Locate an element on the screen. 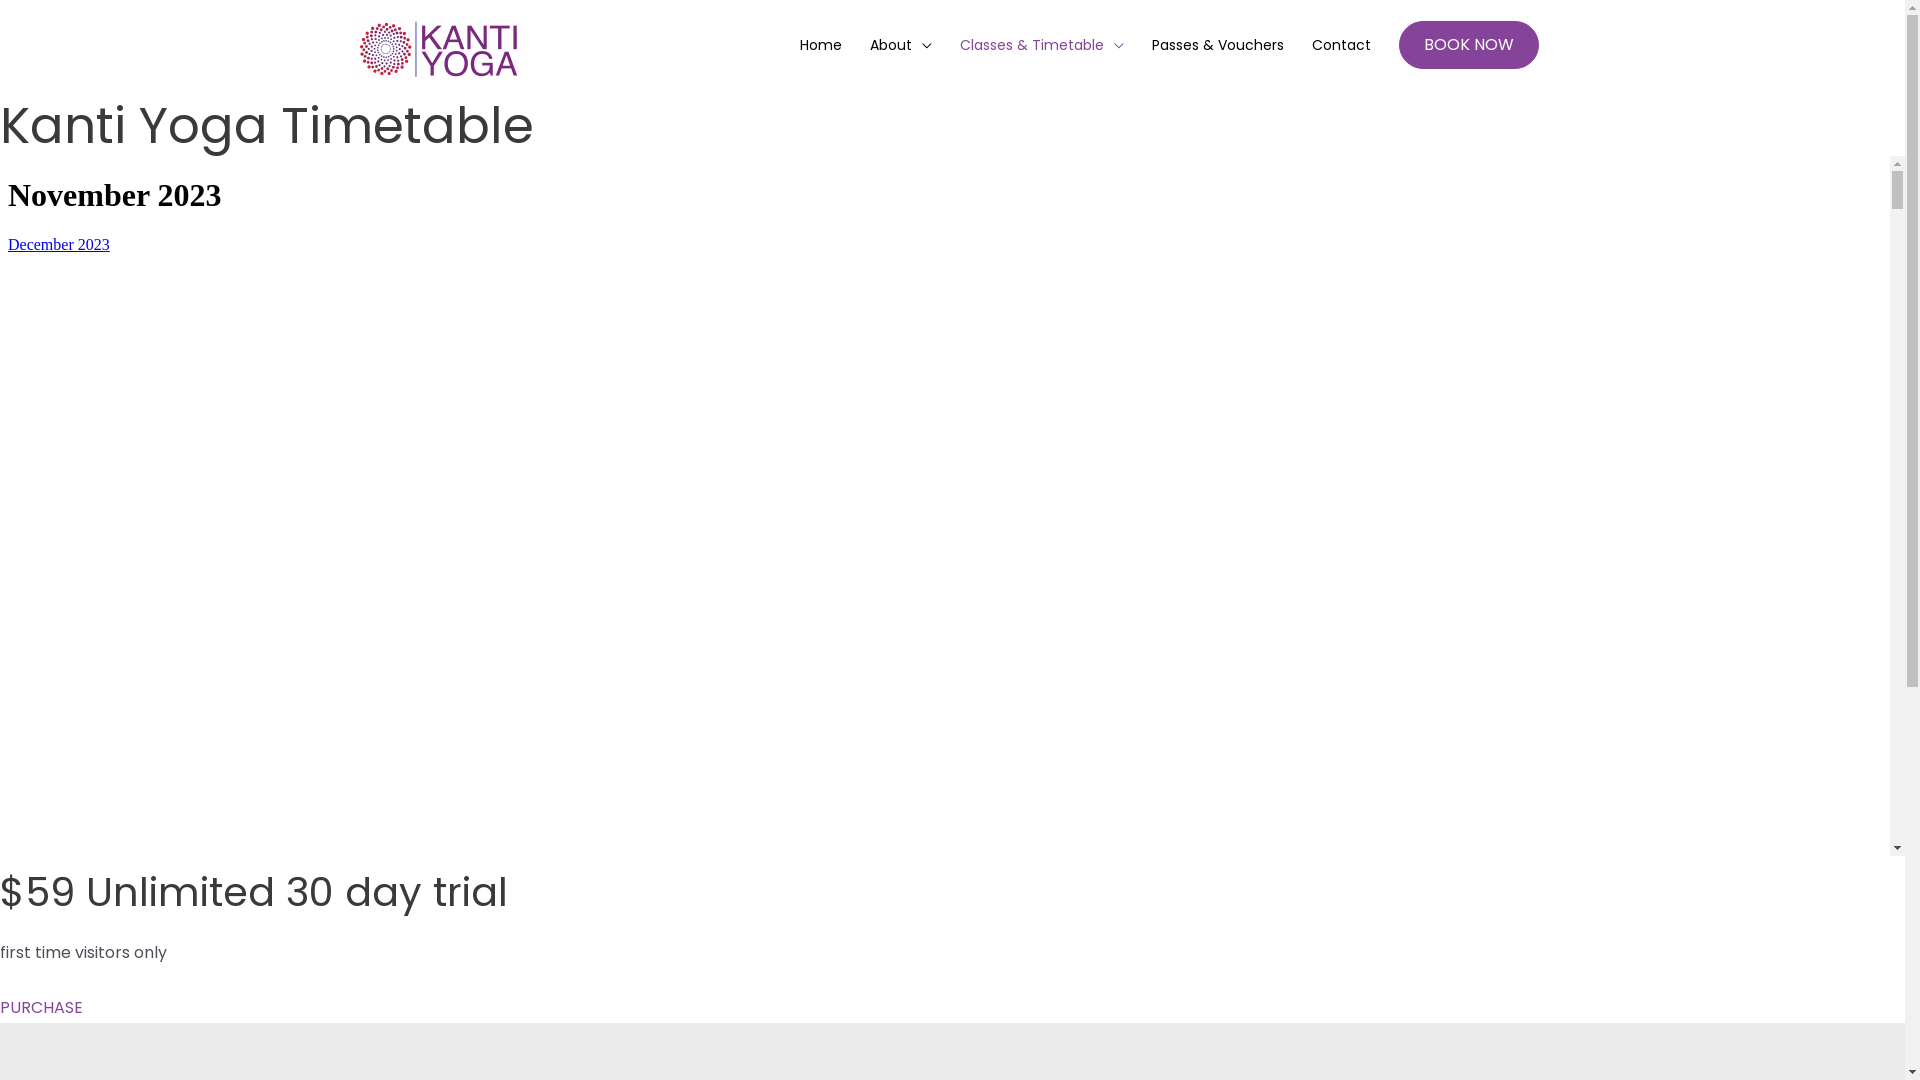 This screenshot has width=1920, height=1080. Home is located at coordinates (821, 45).